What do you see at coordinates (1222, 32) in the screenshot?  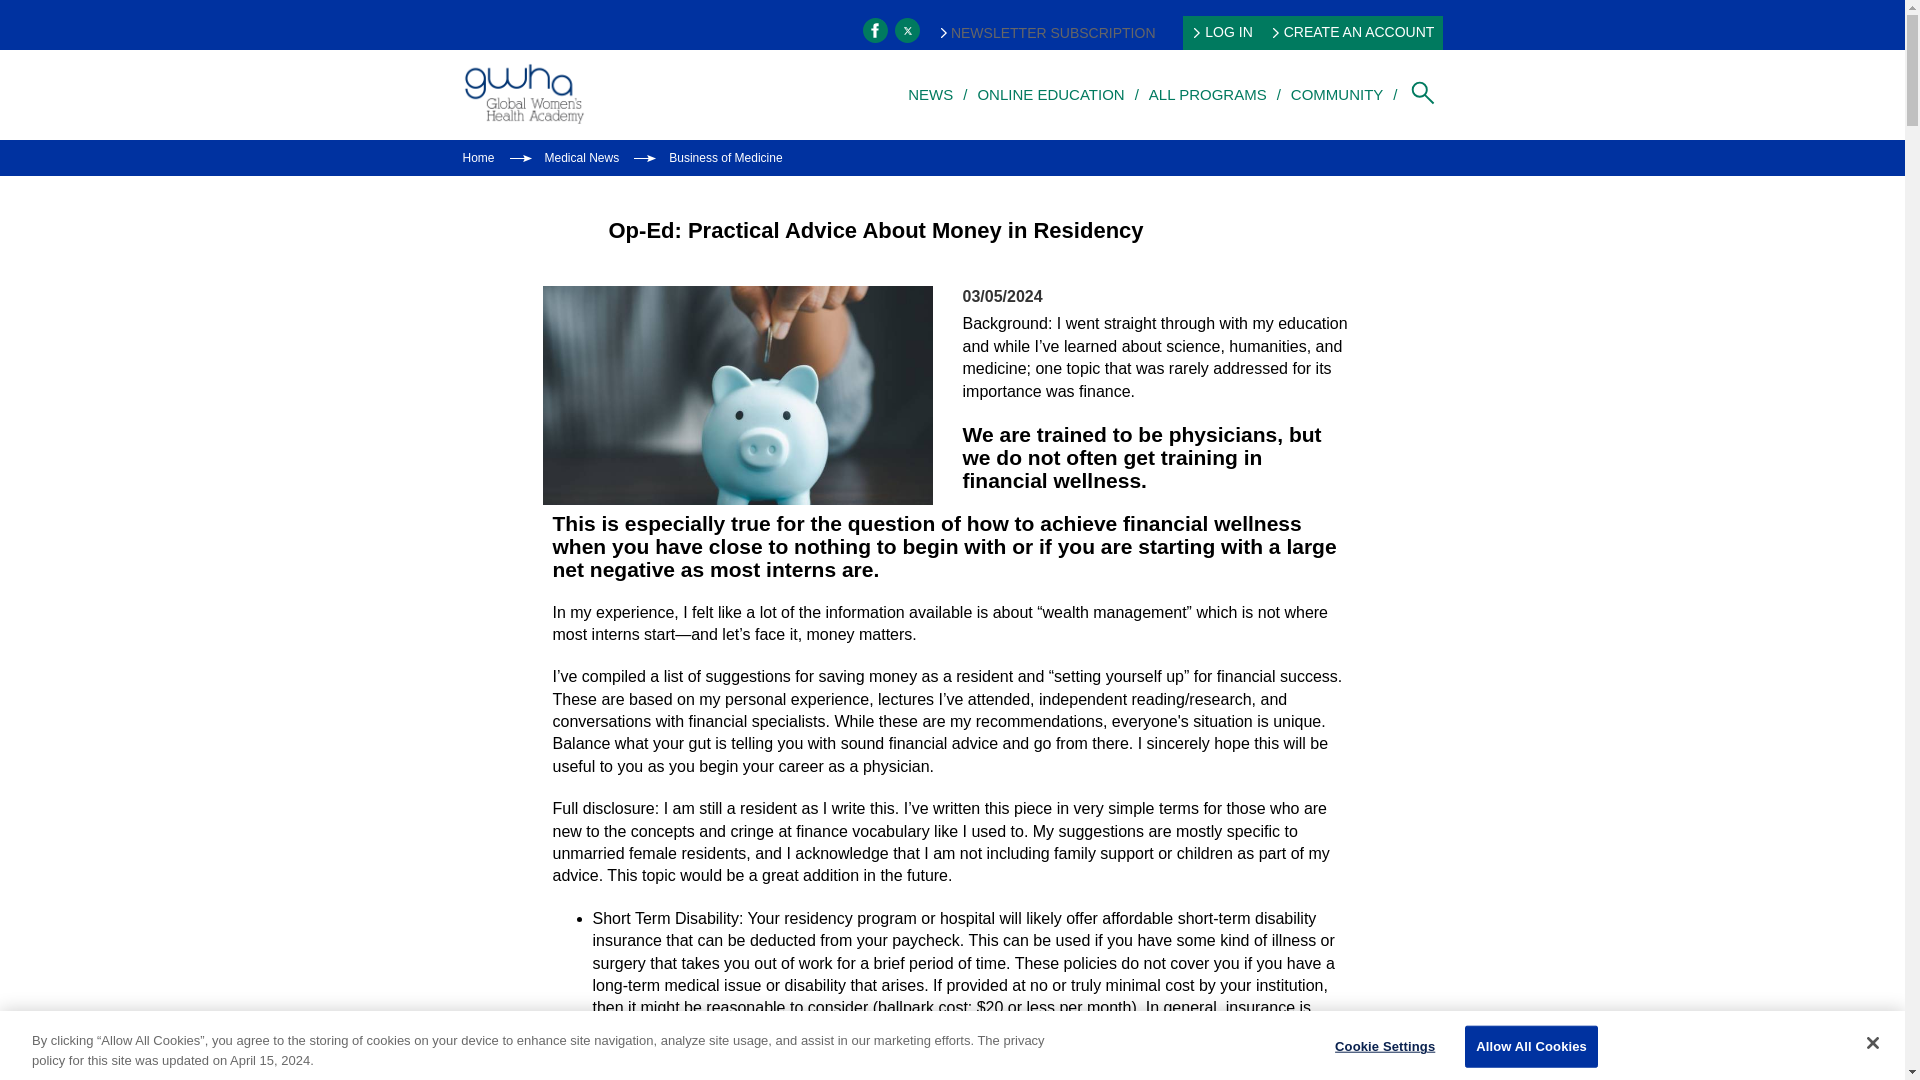 I see `LOG IN` at bounding box center [1222, 32].